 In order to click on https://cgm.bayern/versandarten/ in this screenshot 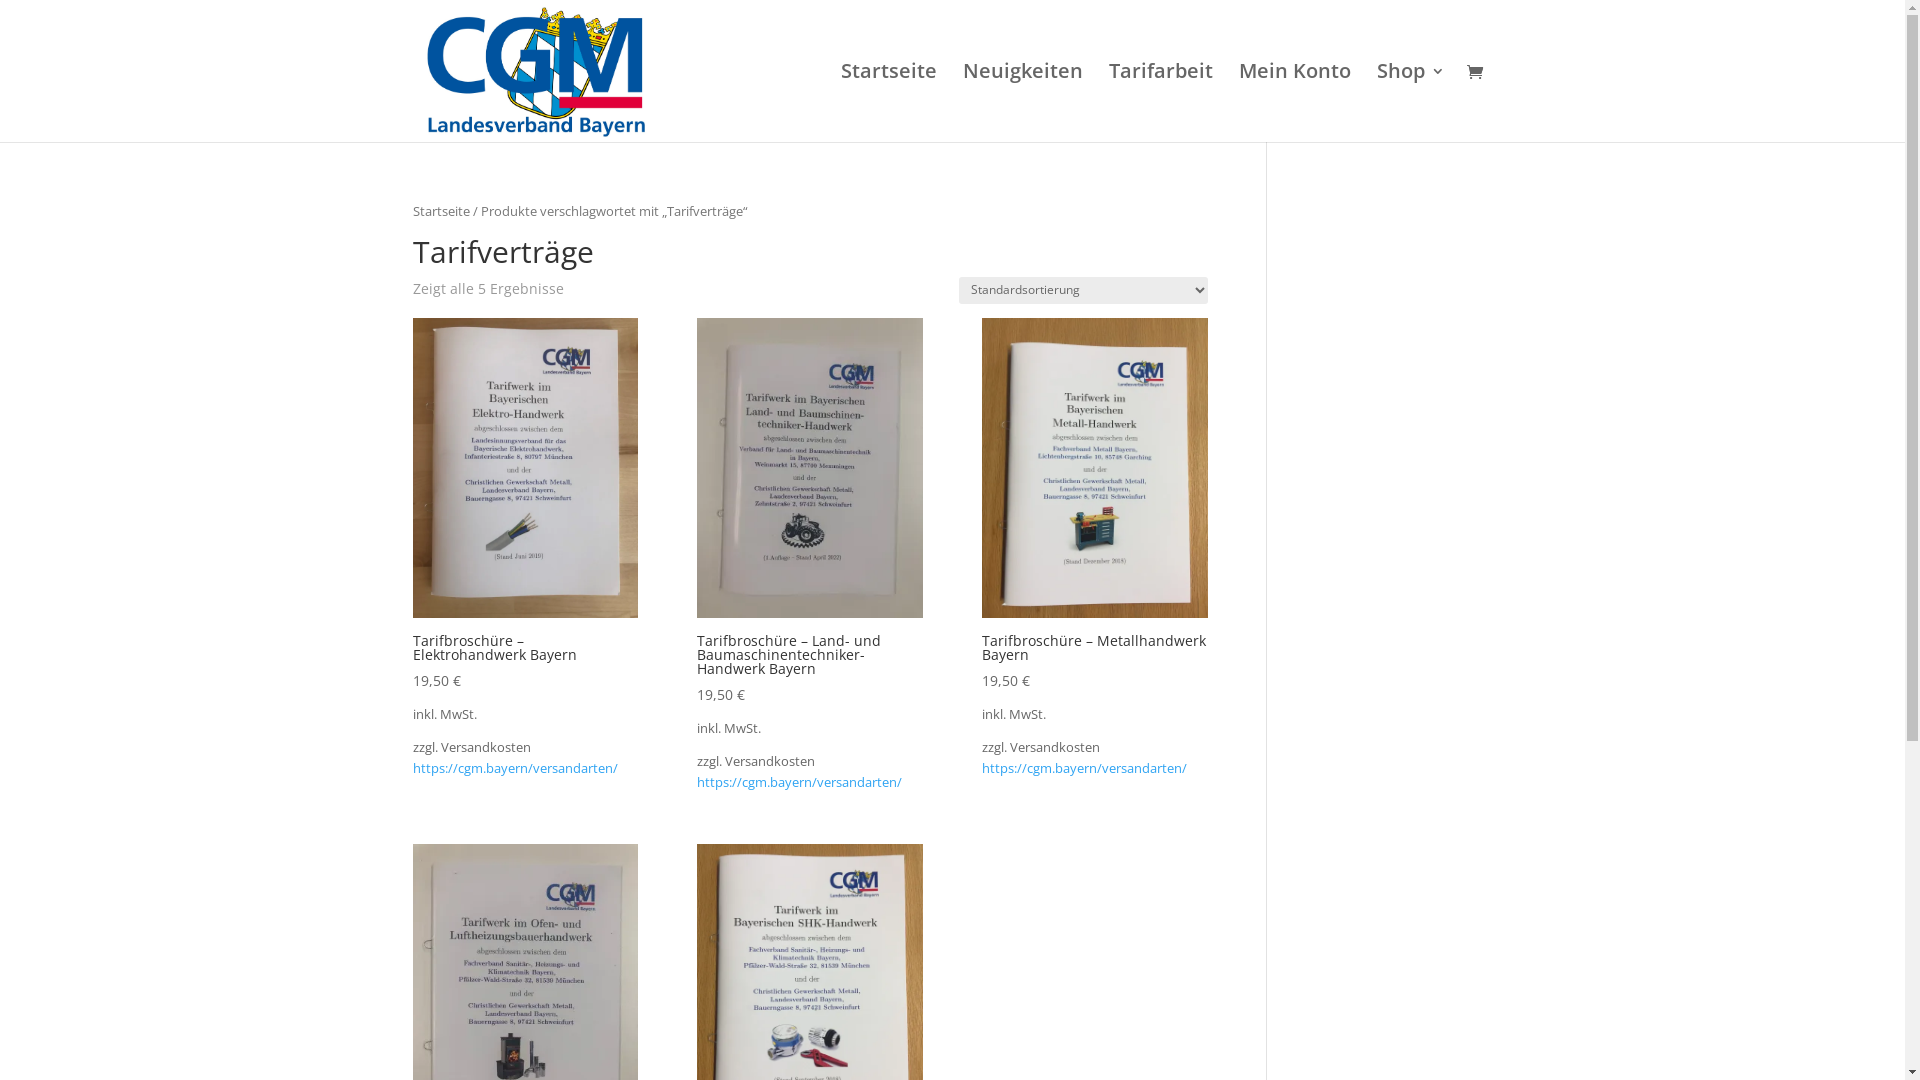, I will do `click(800, 782)`.